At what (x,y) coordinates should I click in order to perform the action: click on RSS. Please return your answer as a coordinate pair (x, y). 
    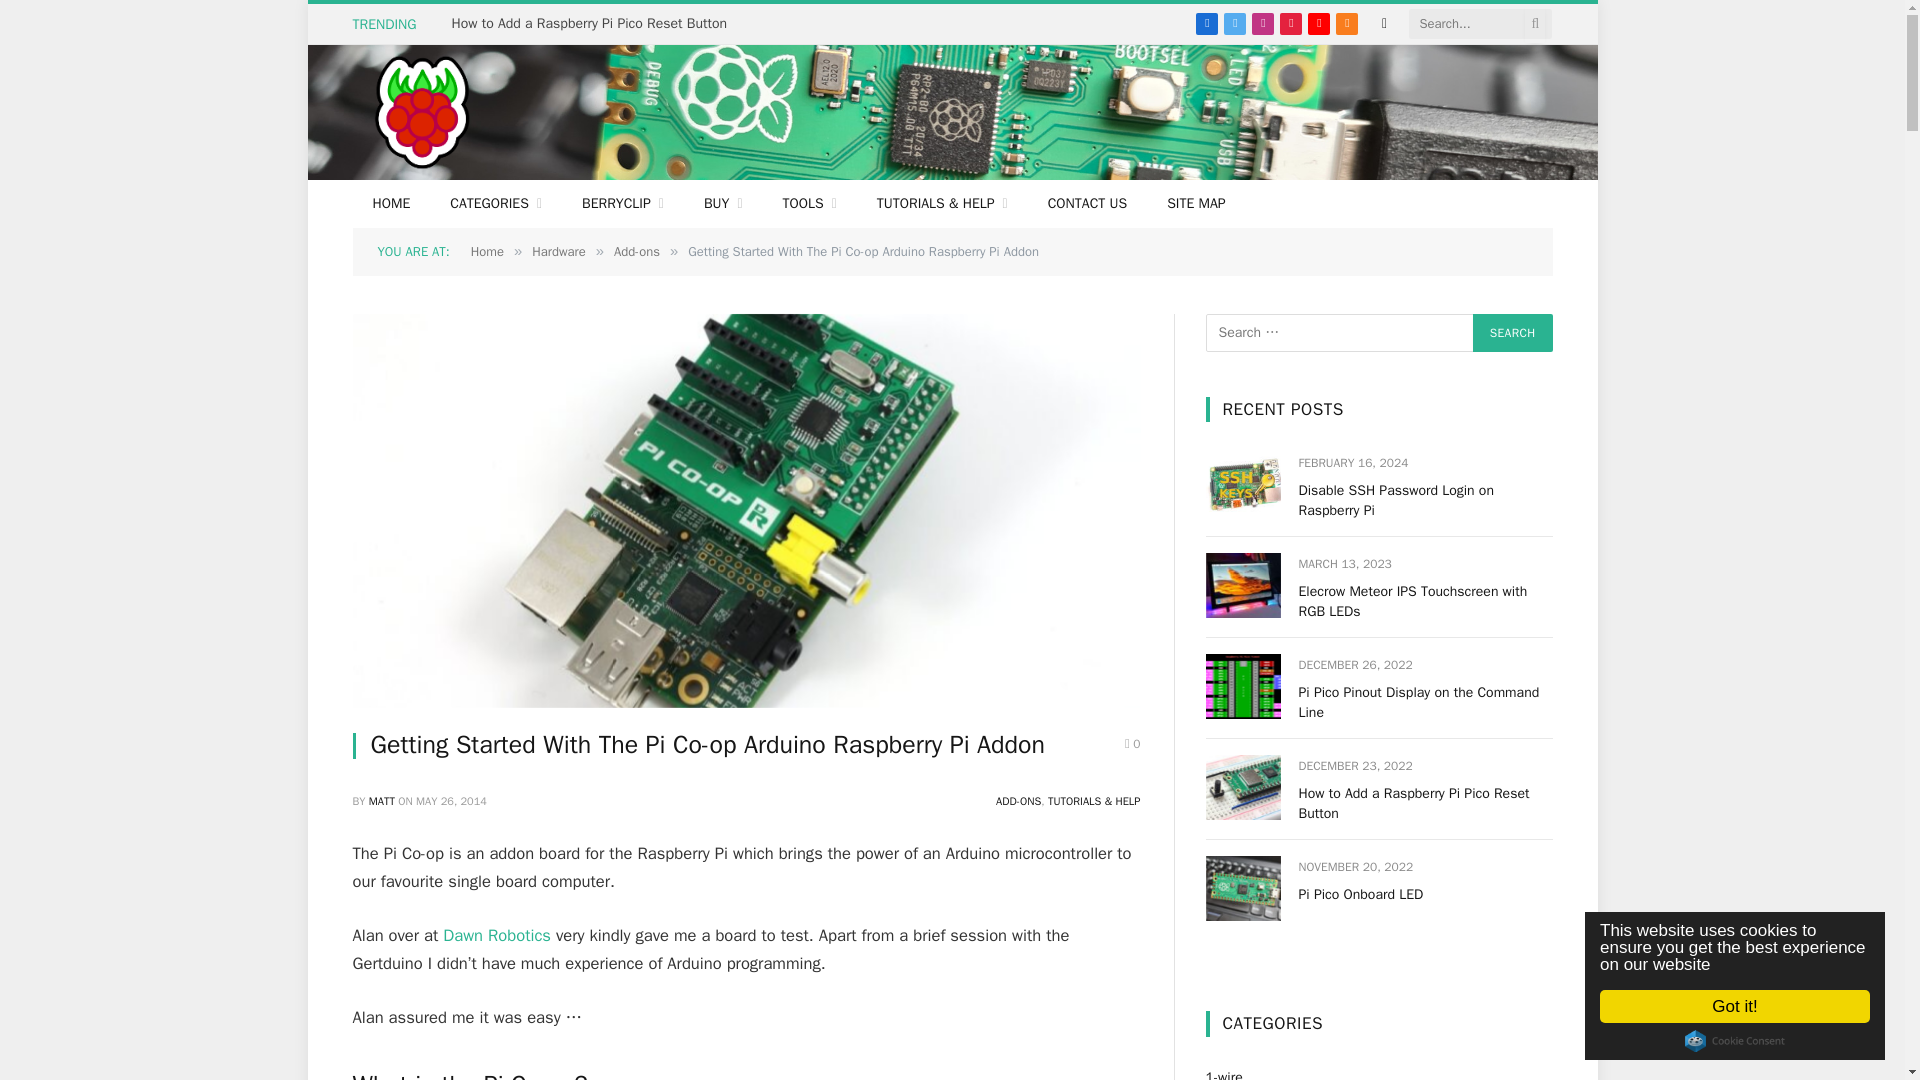
    Looking at the image, I should click on (1346, 23).